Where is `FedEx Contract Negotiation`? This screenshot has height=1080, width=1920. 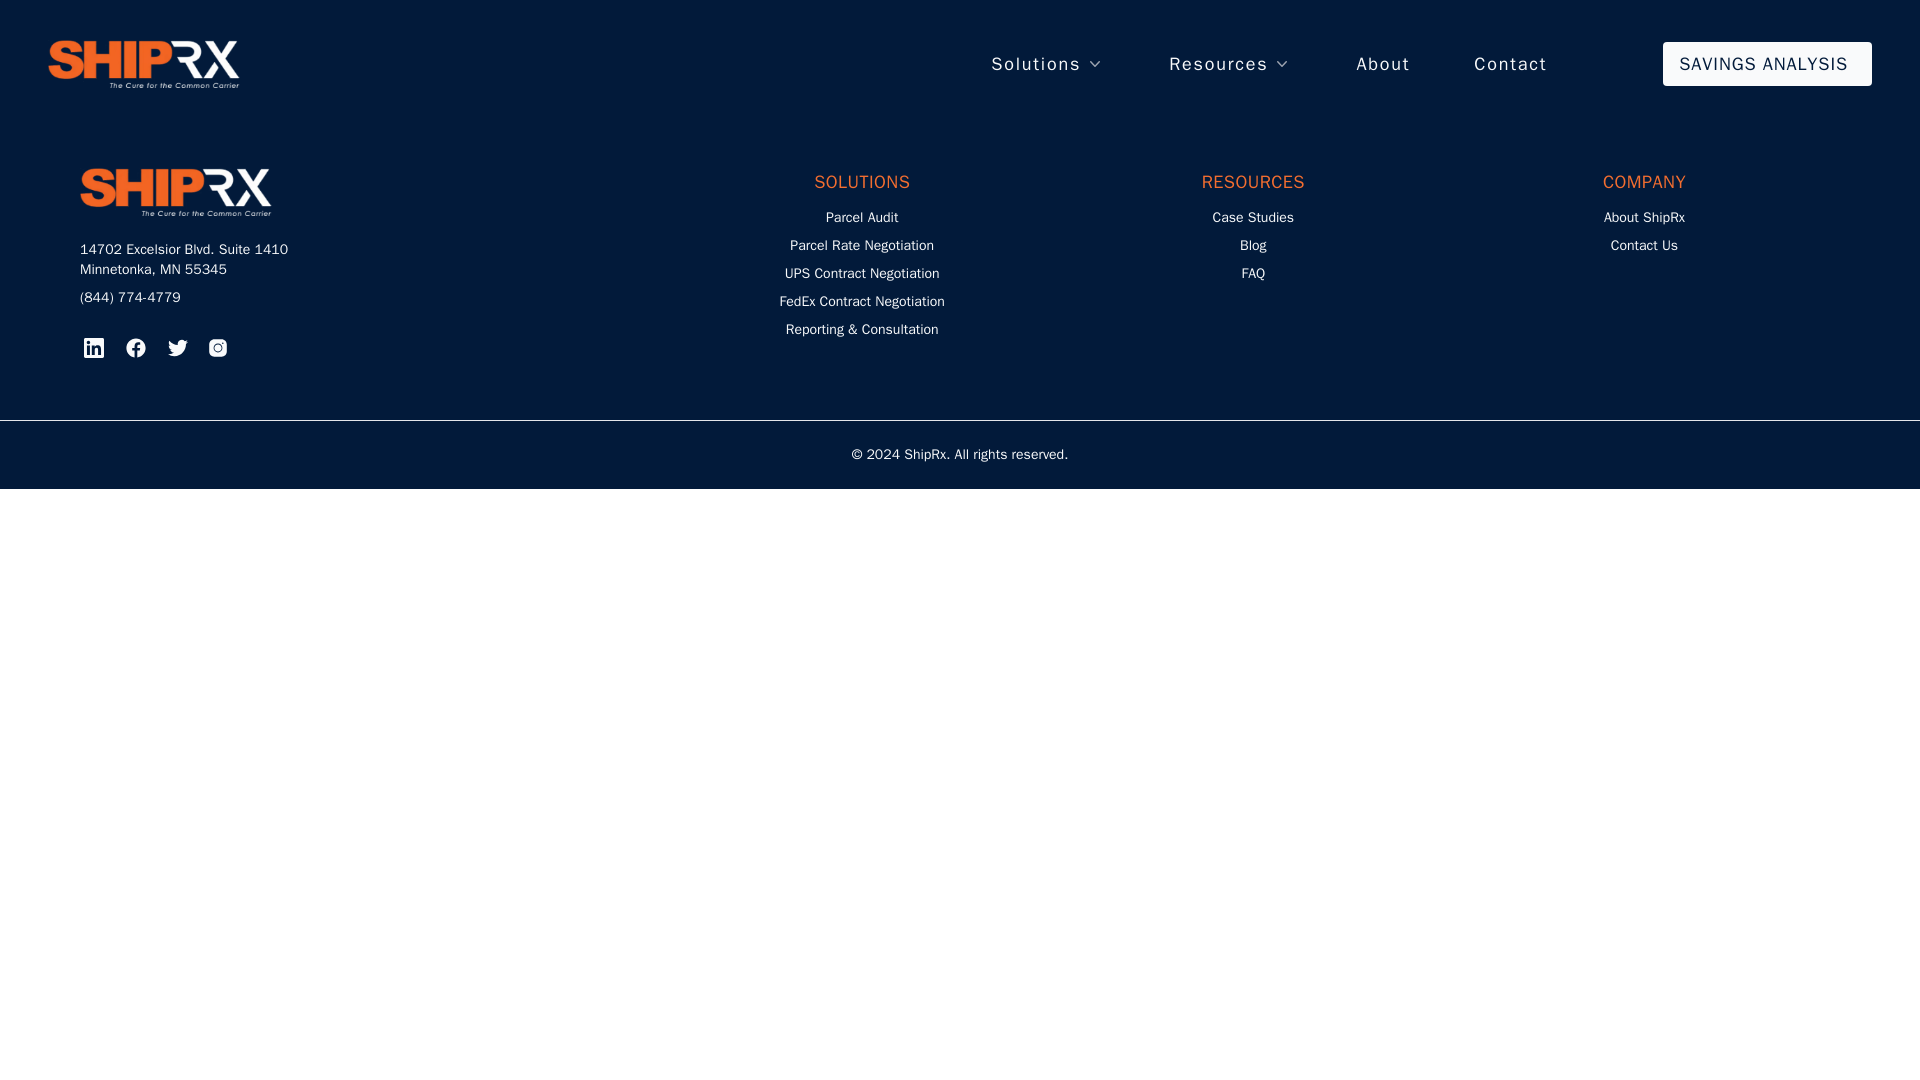 FedEx Contract Negotiation is located at coordinates (862, 300).